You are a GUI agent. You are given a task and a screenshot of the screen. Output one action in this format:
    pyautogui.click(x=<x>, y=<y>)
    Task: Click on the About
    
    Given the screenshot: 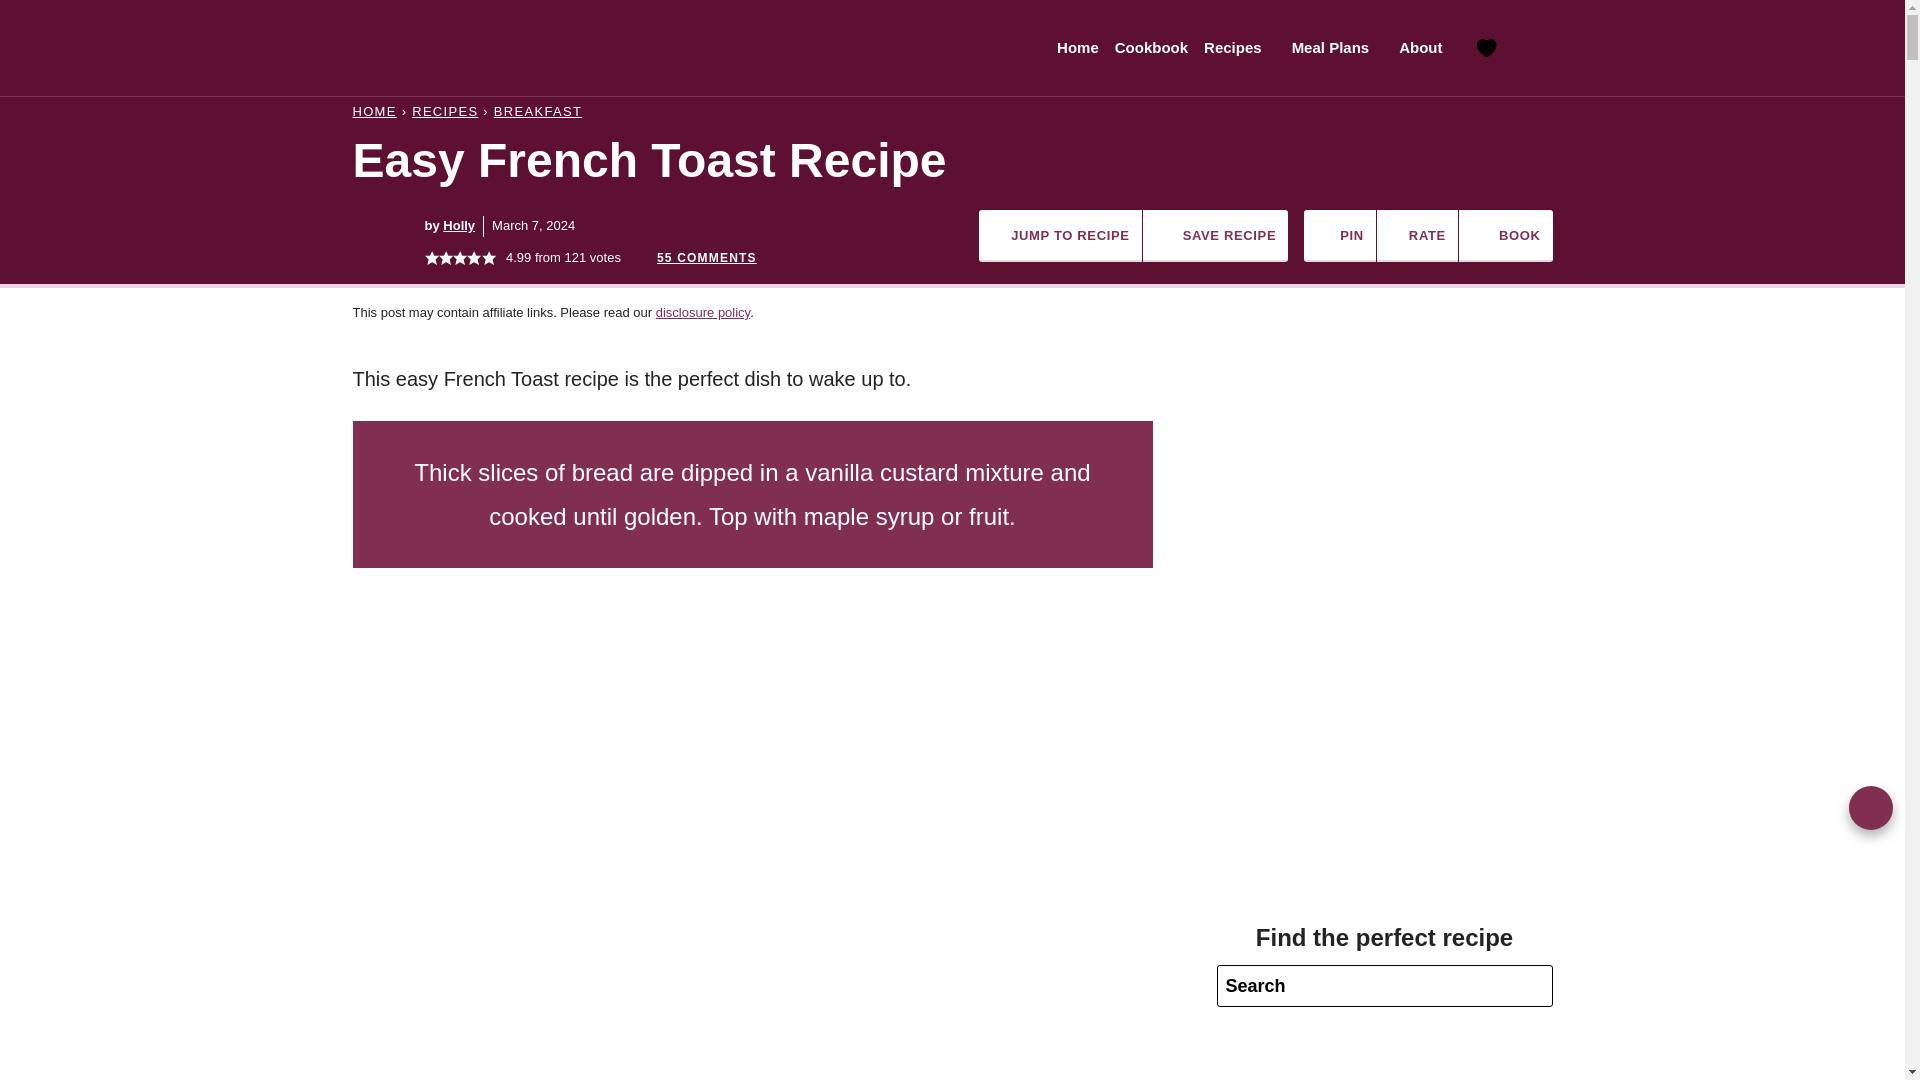 What is the action you would take?
    pyautogui.click(x=1426, y=48)
    